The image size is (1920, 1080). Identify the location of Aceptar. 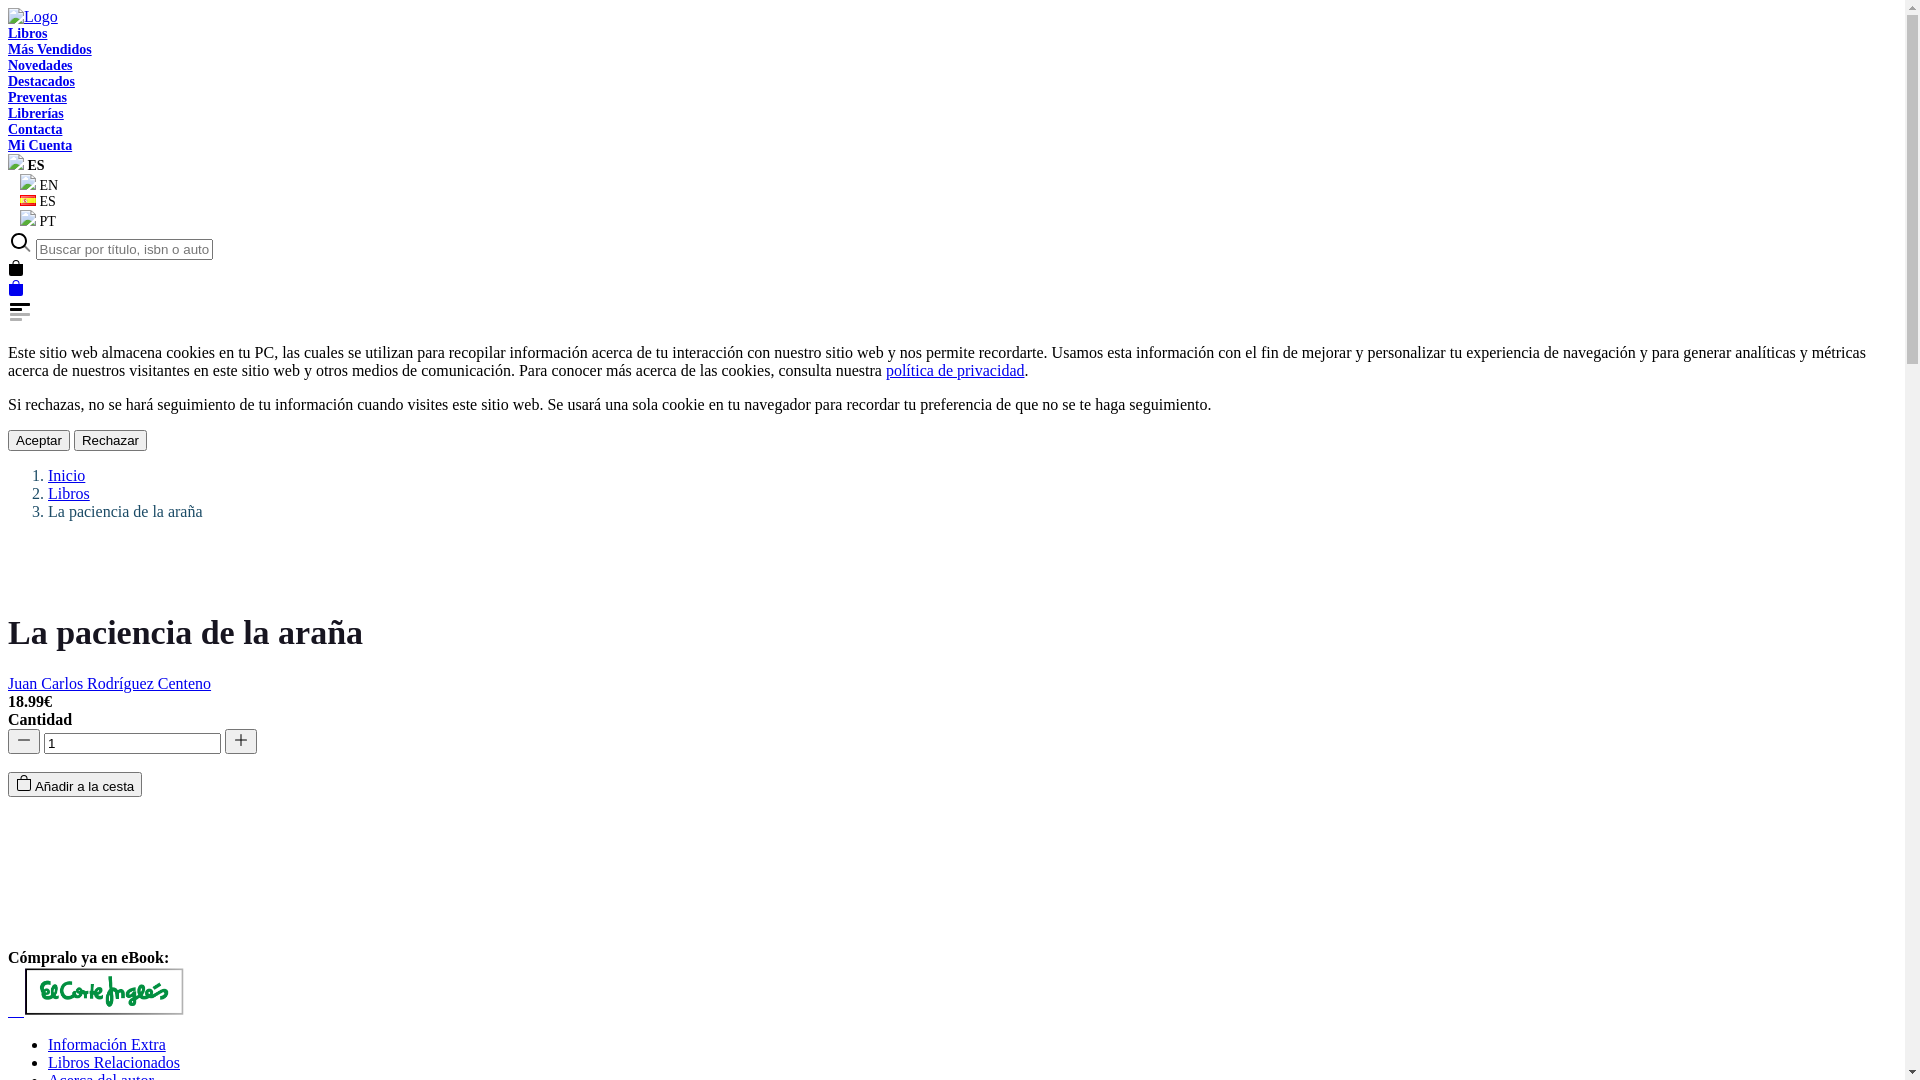
(39, 440).